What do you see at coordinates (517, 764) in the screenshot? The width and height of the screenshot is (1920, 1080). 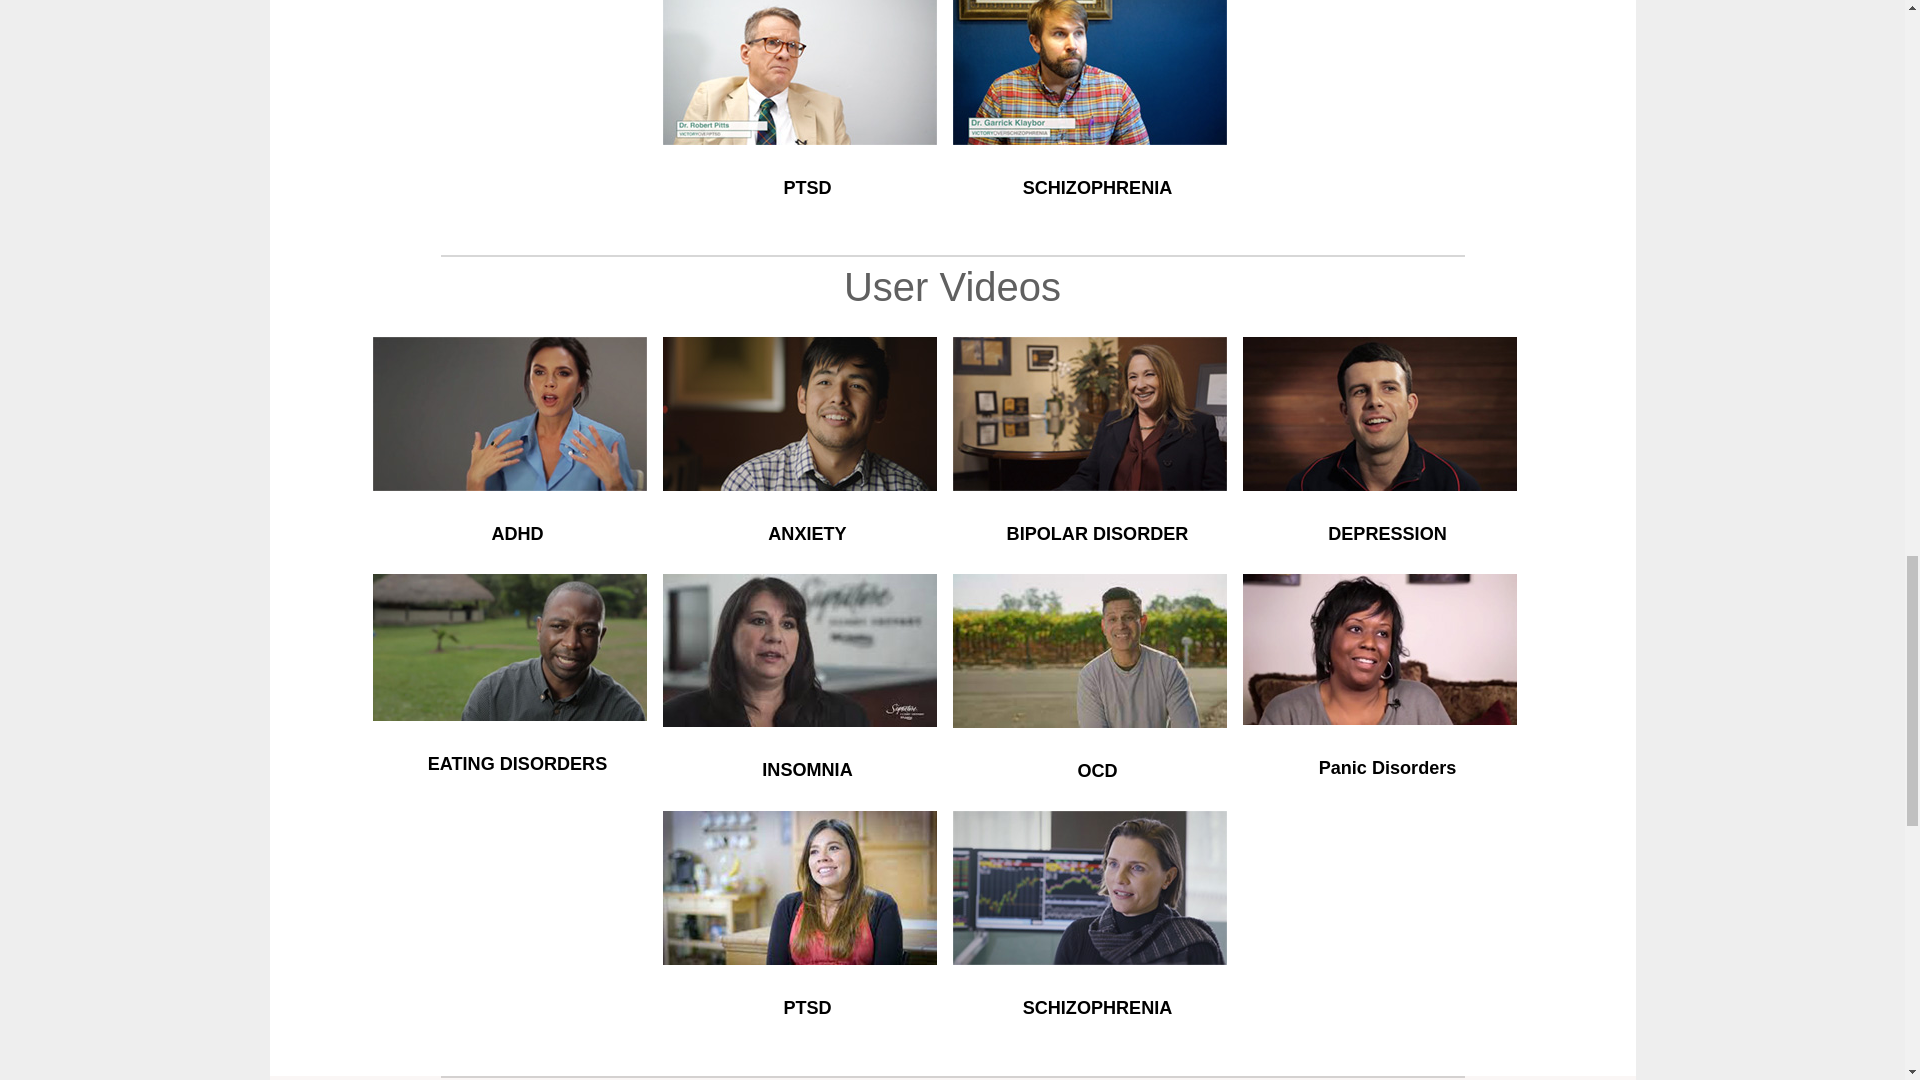 I see `EATING DISORDERS` at bounding box center [517, 764].